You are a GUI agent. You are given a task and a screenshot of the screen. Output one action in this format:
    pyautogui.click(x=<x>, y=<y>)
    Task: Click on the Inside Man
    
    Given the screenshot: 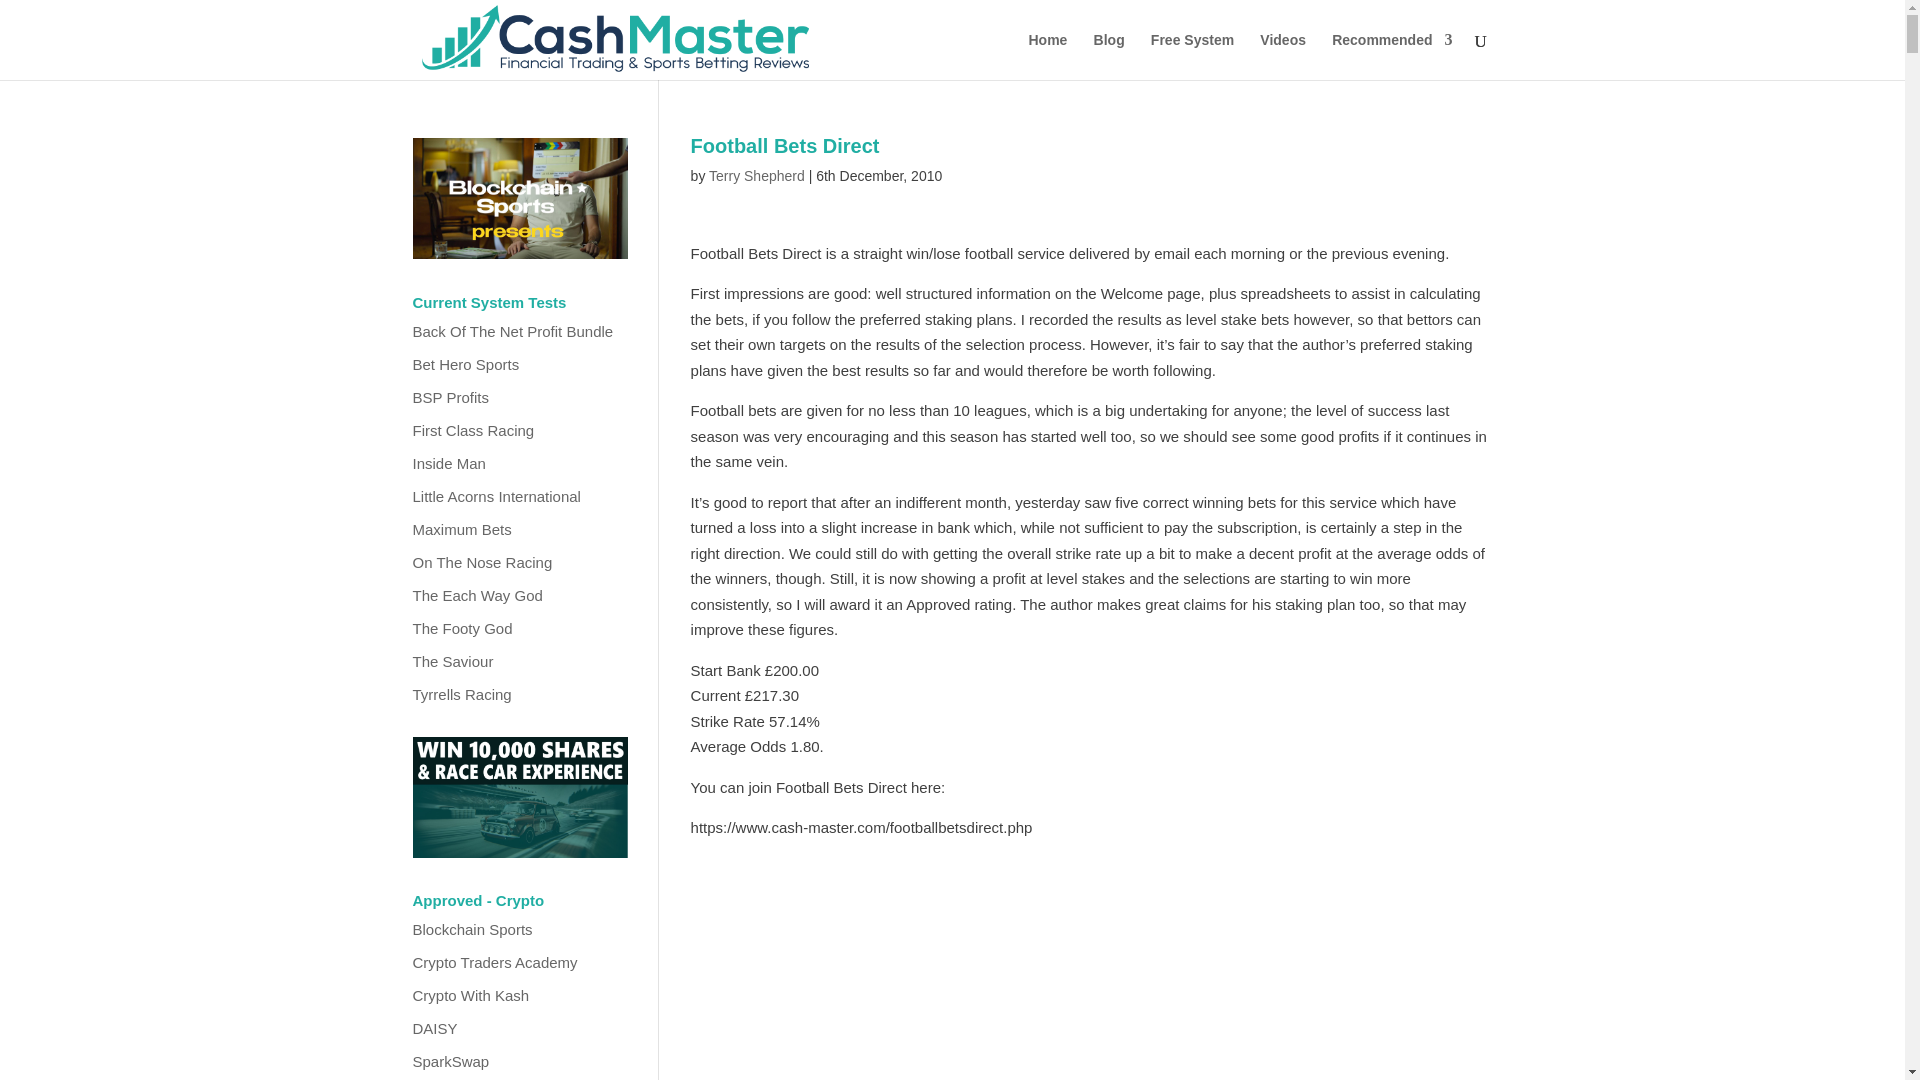 What is the action you would take?
    pyautogui.click(x=448, y=462)
    